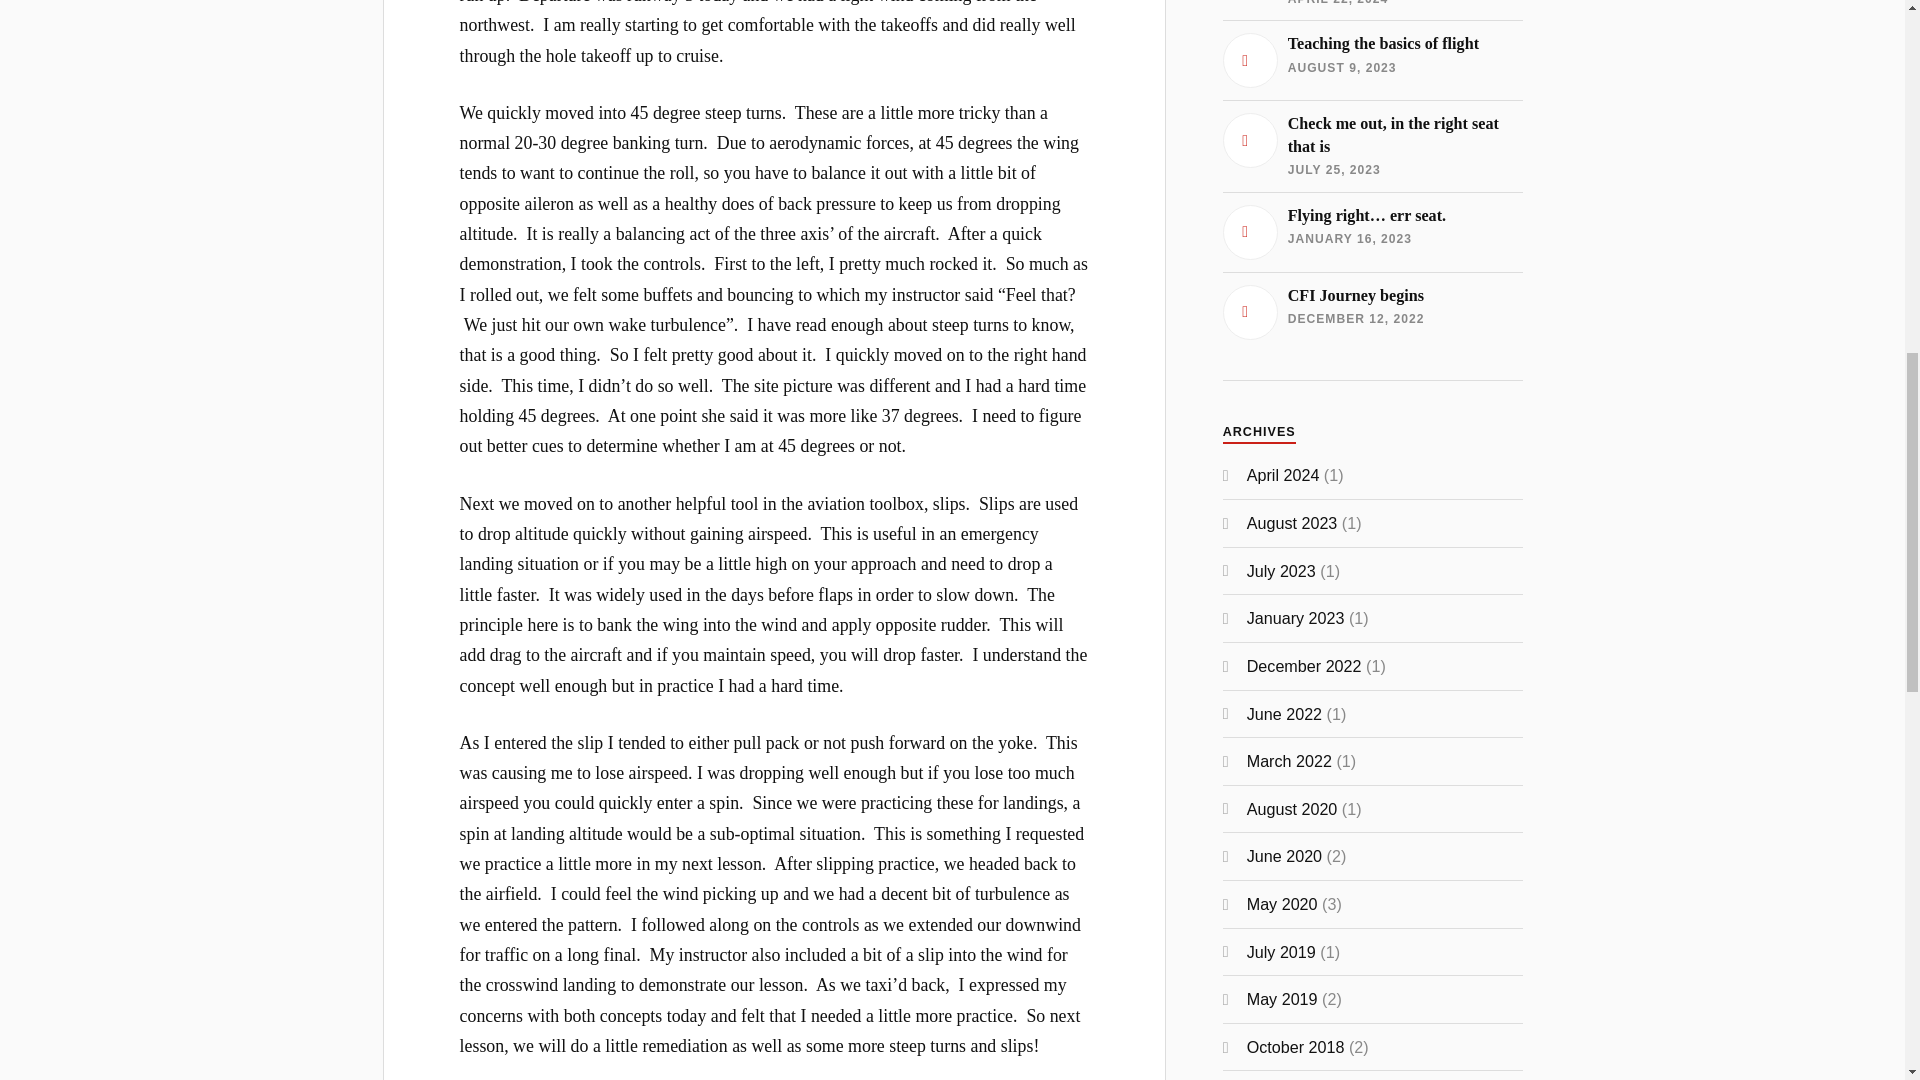  Describe the element at coordinates (1282, 904) in the screenshot. I see `January 2023` at that location.